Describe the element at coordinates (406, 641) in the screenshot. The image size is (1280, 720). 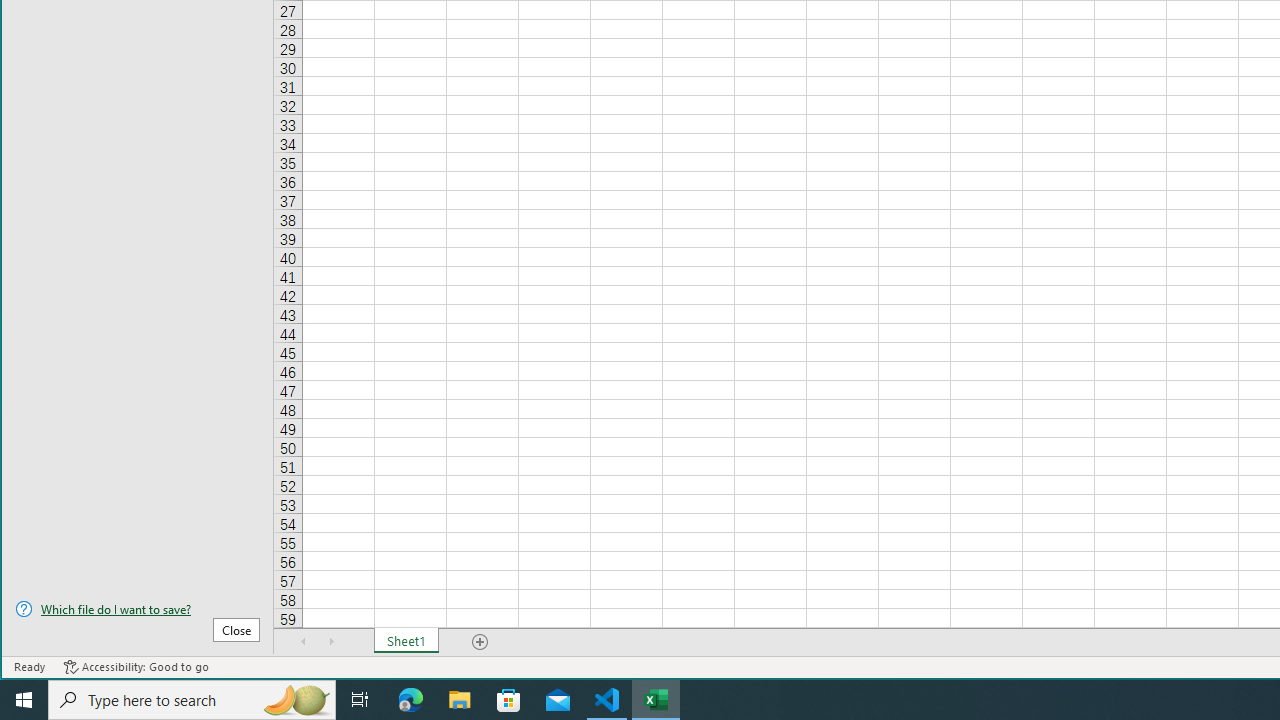
I see `Sheet1` at that location.